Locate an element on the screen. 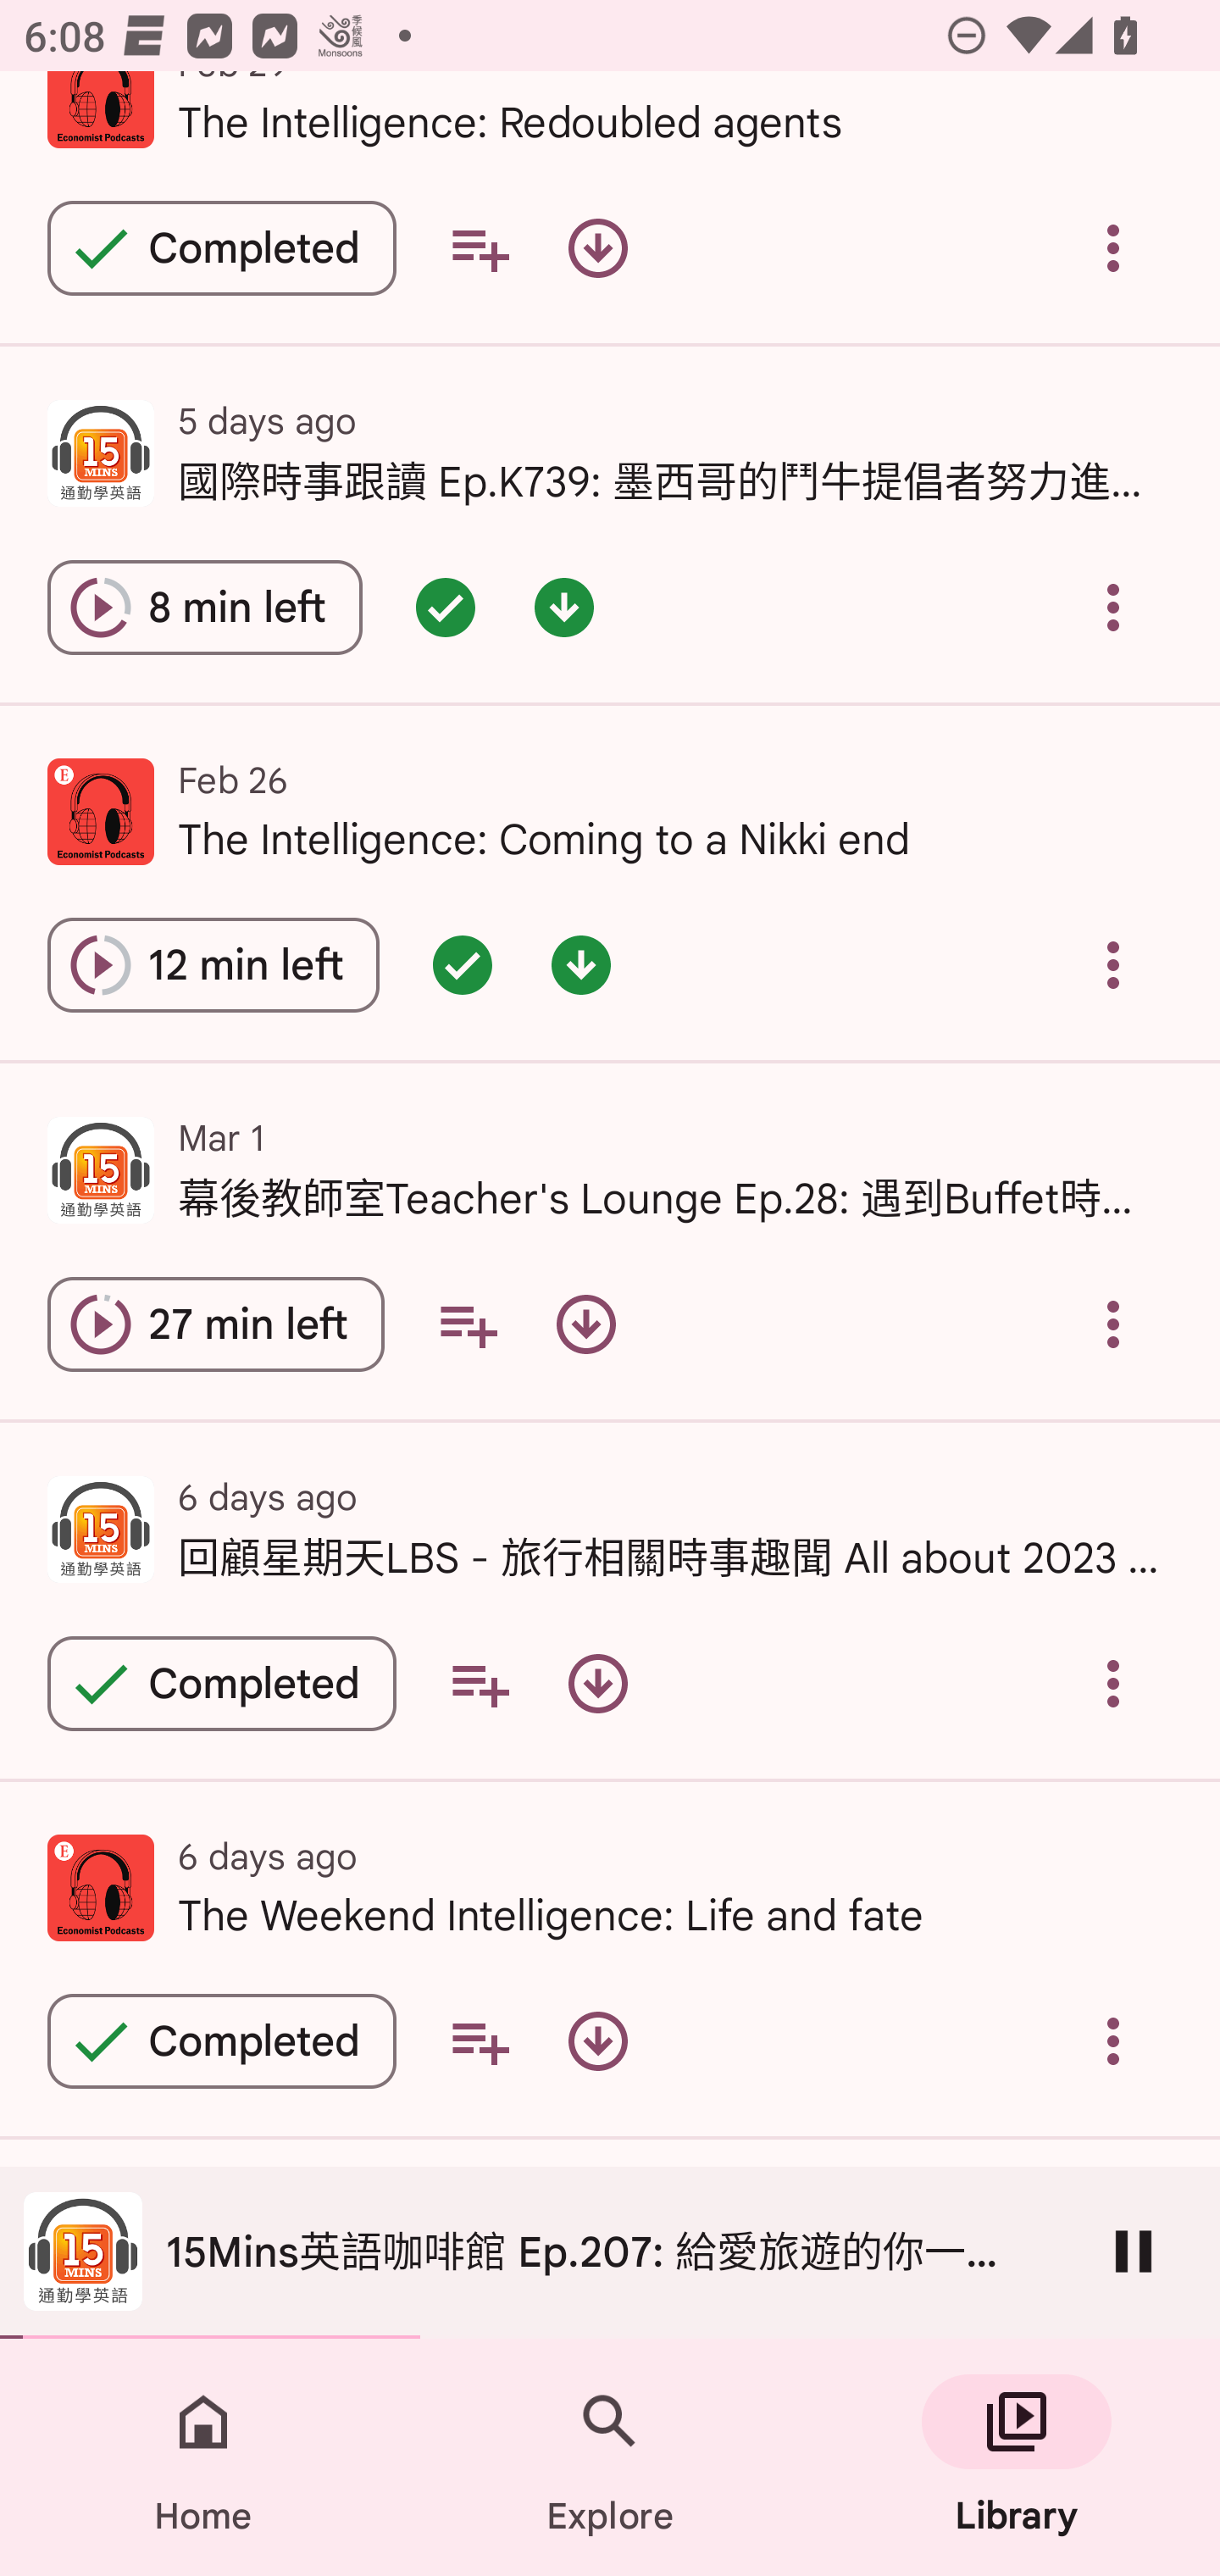 This screenshot has height=2576, width=1220. Add to your queue is located at coordinates (468, 1325).